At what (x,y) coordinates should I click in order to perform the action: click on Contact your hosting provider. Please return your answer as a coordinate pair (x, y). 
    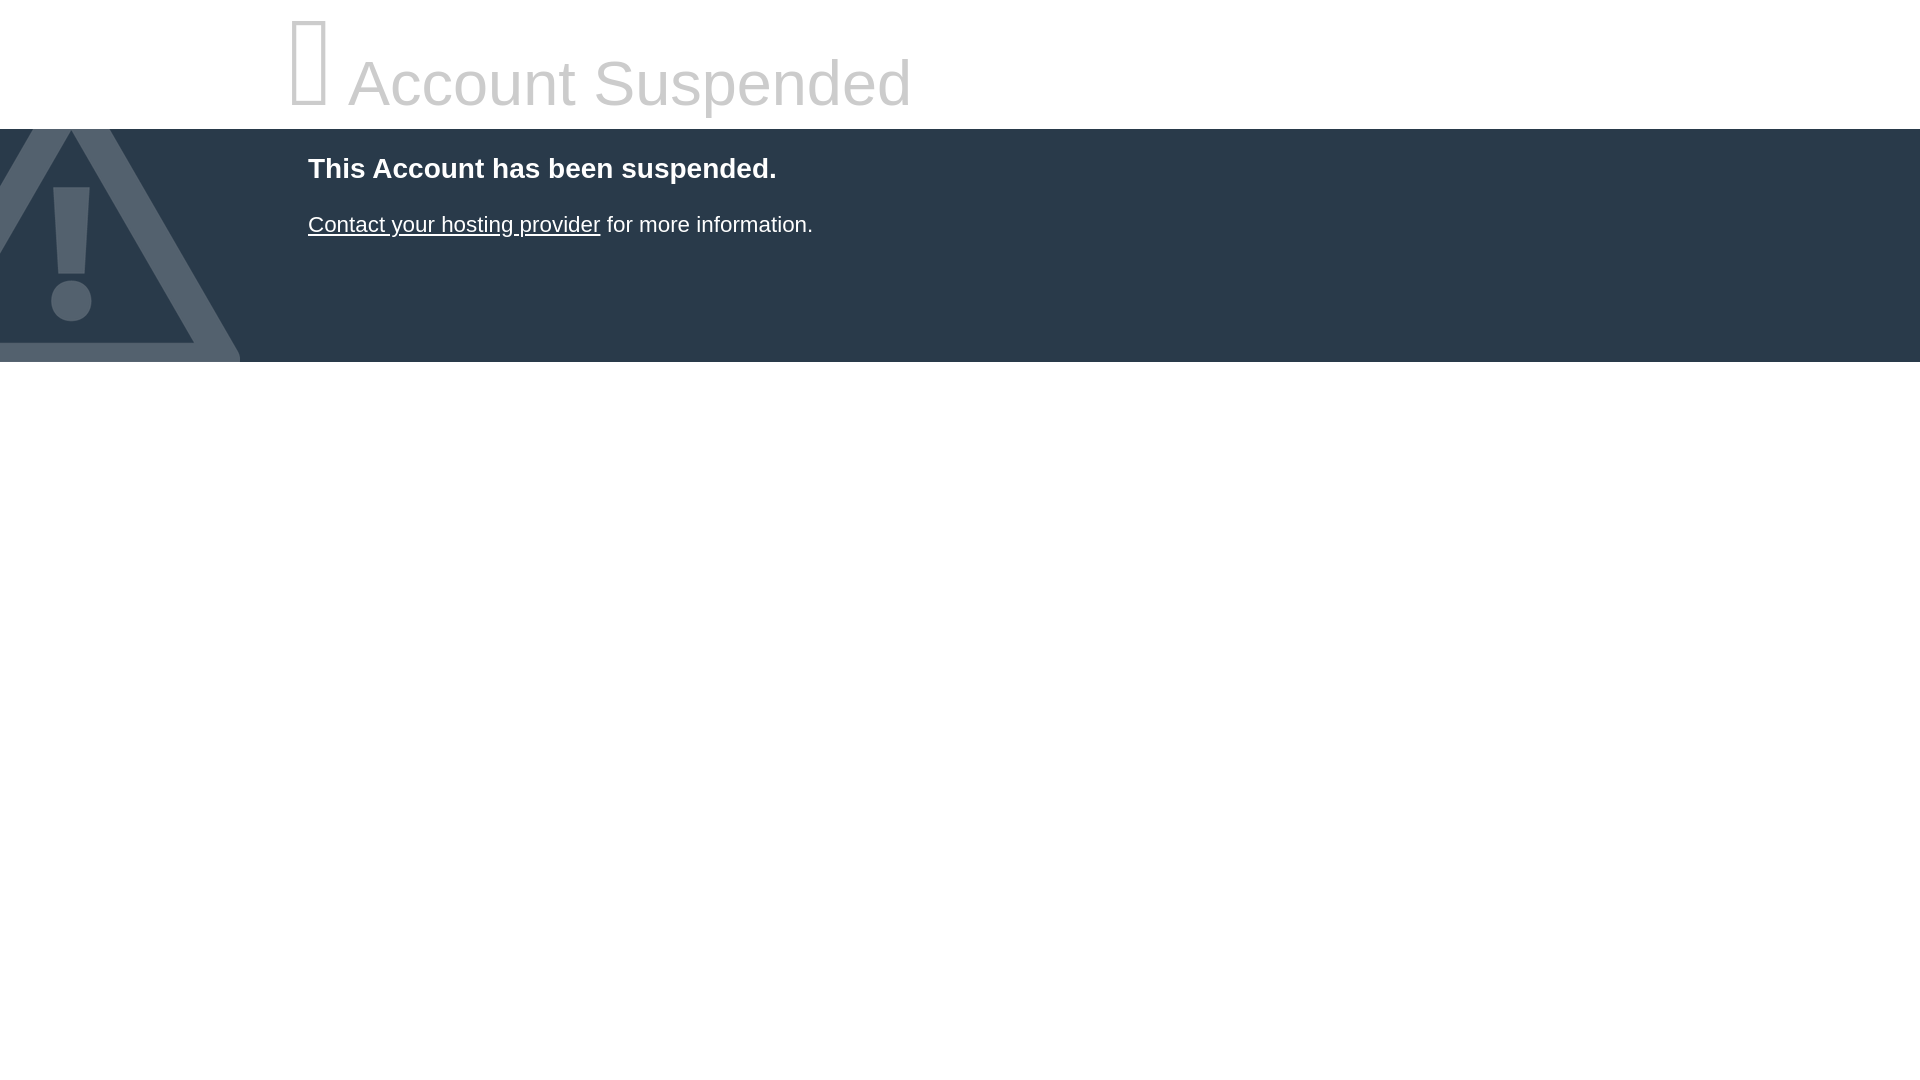
    Looking at the image, I should click on (453, 224).